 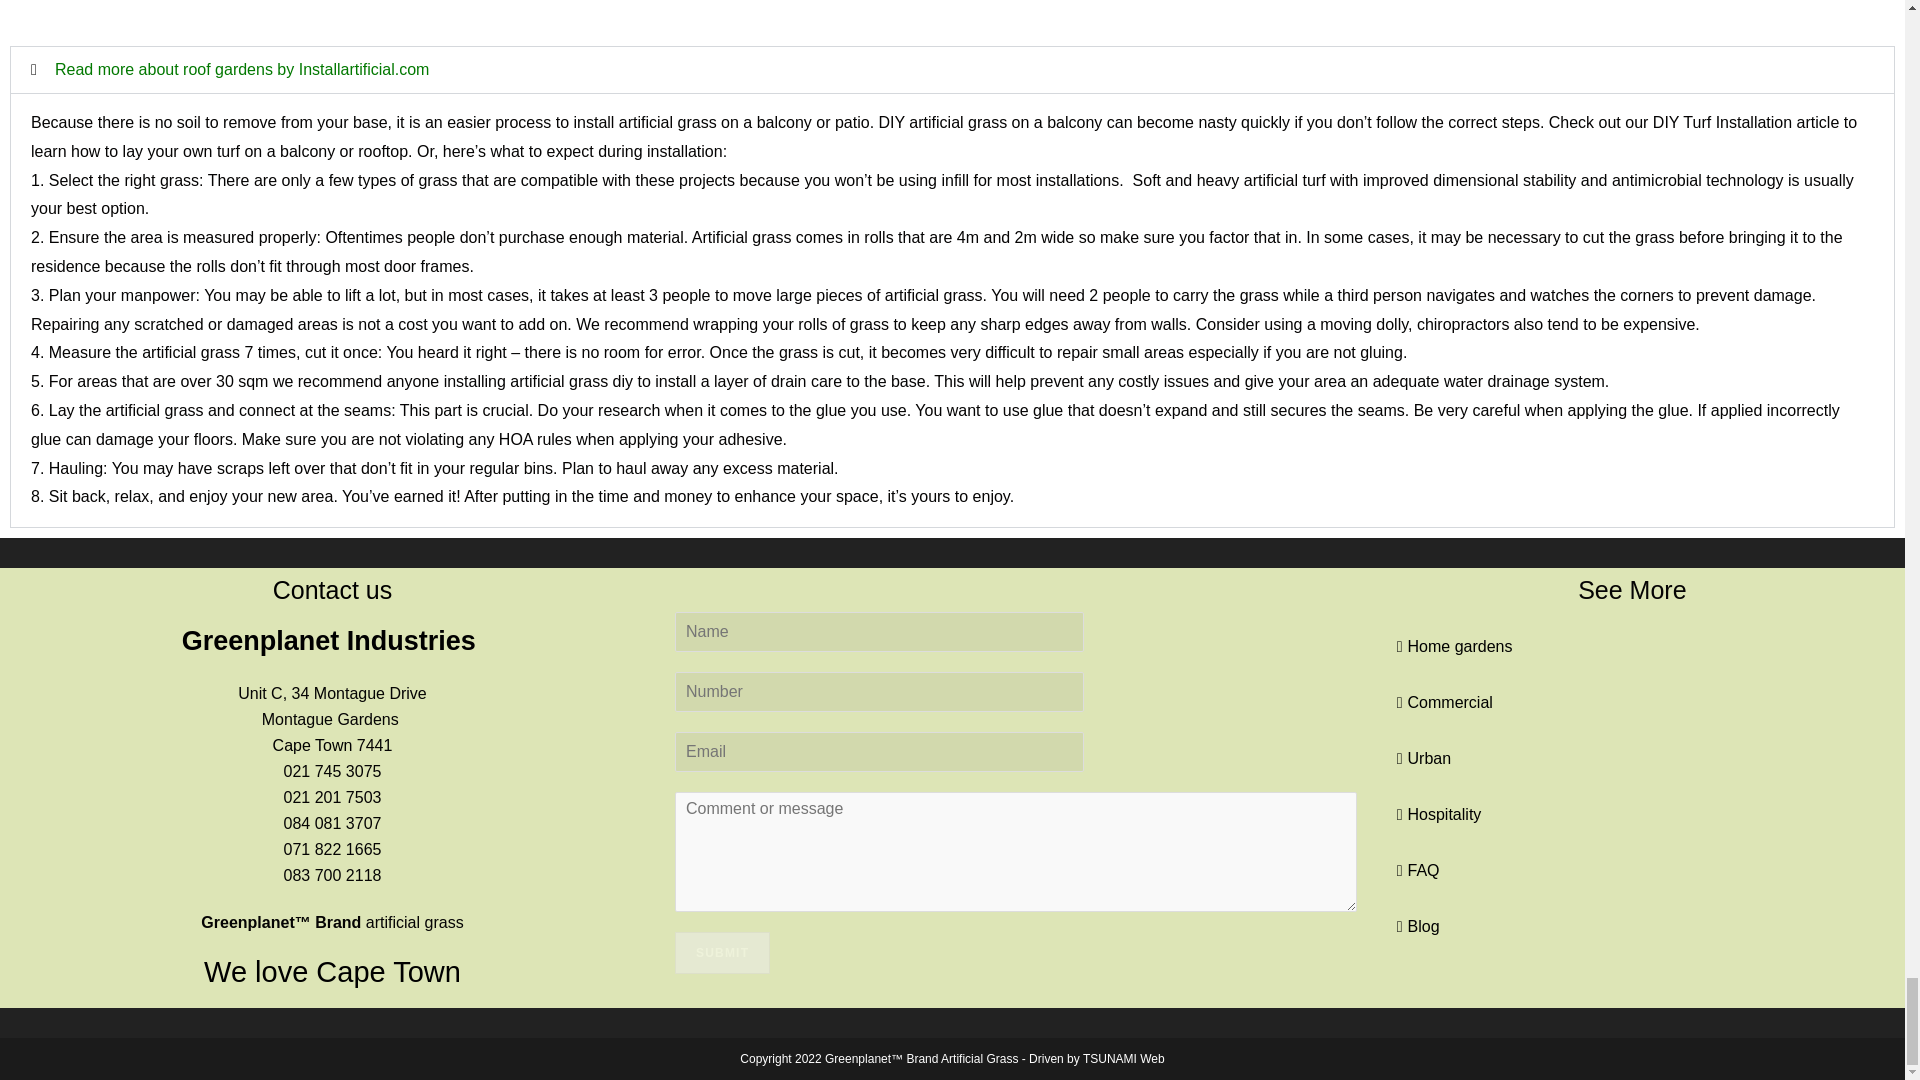 I want to click on Urban, so click(x=1423, y=758).